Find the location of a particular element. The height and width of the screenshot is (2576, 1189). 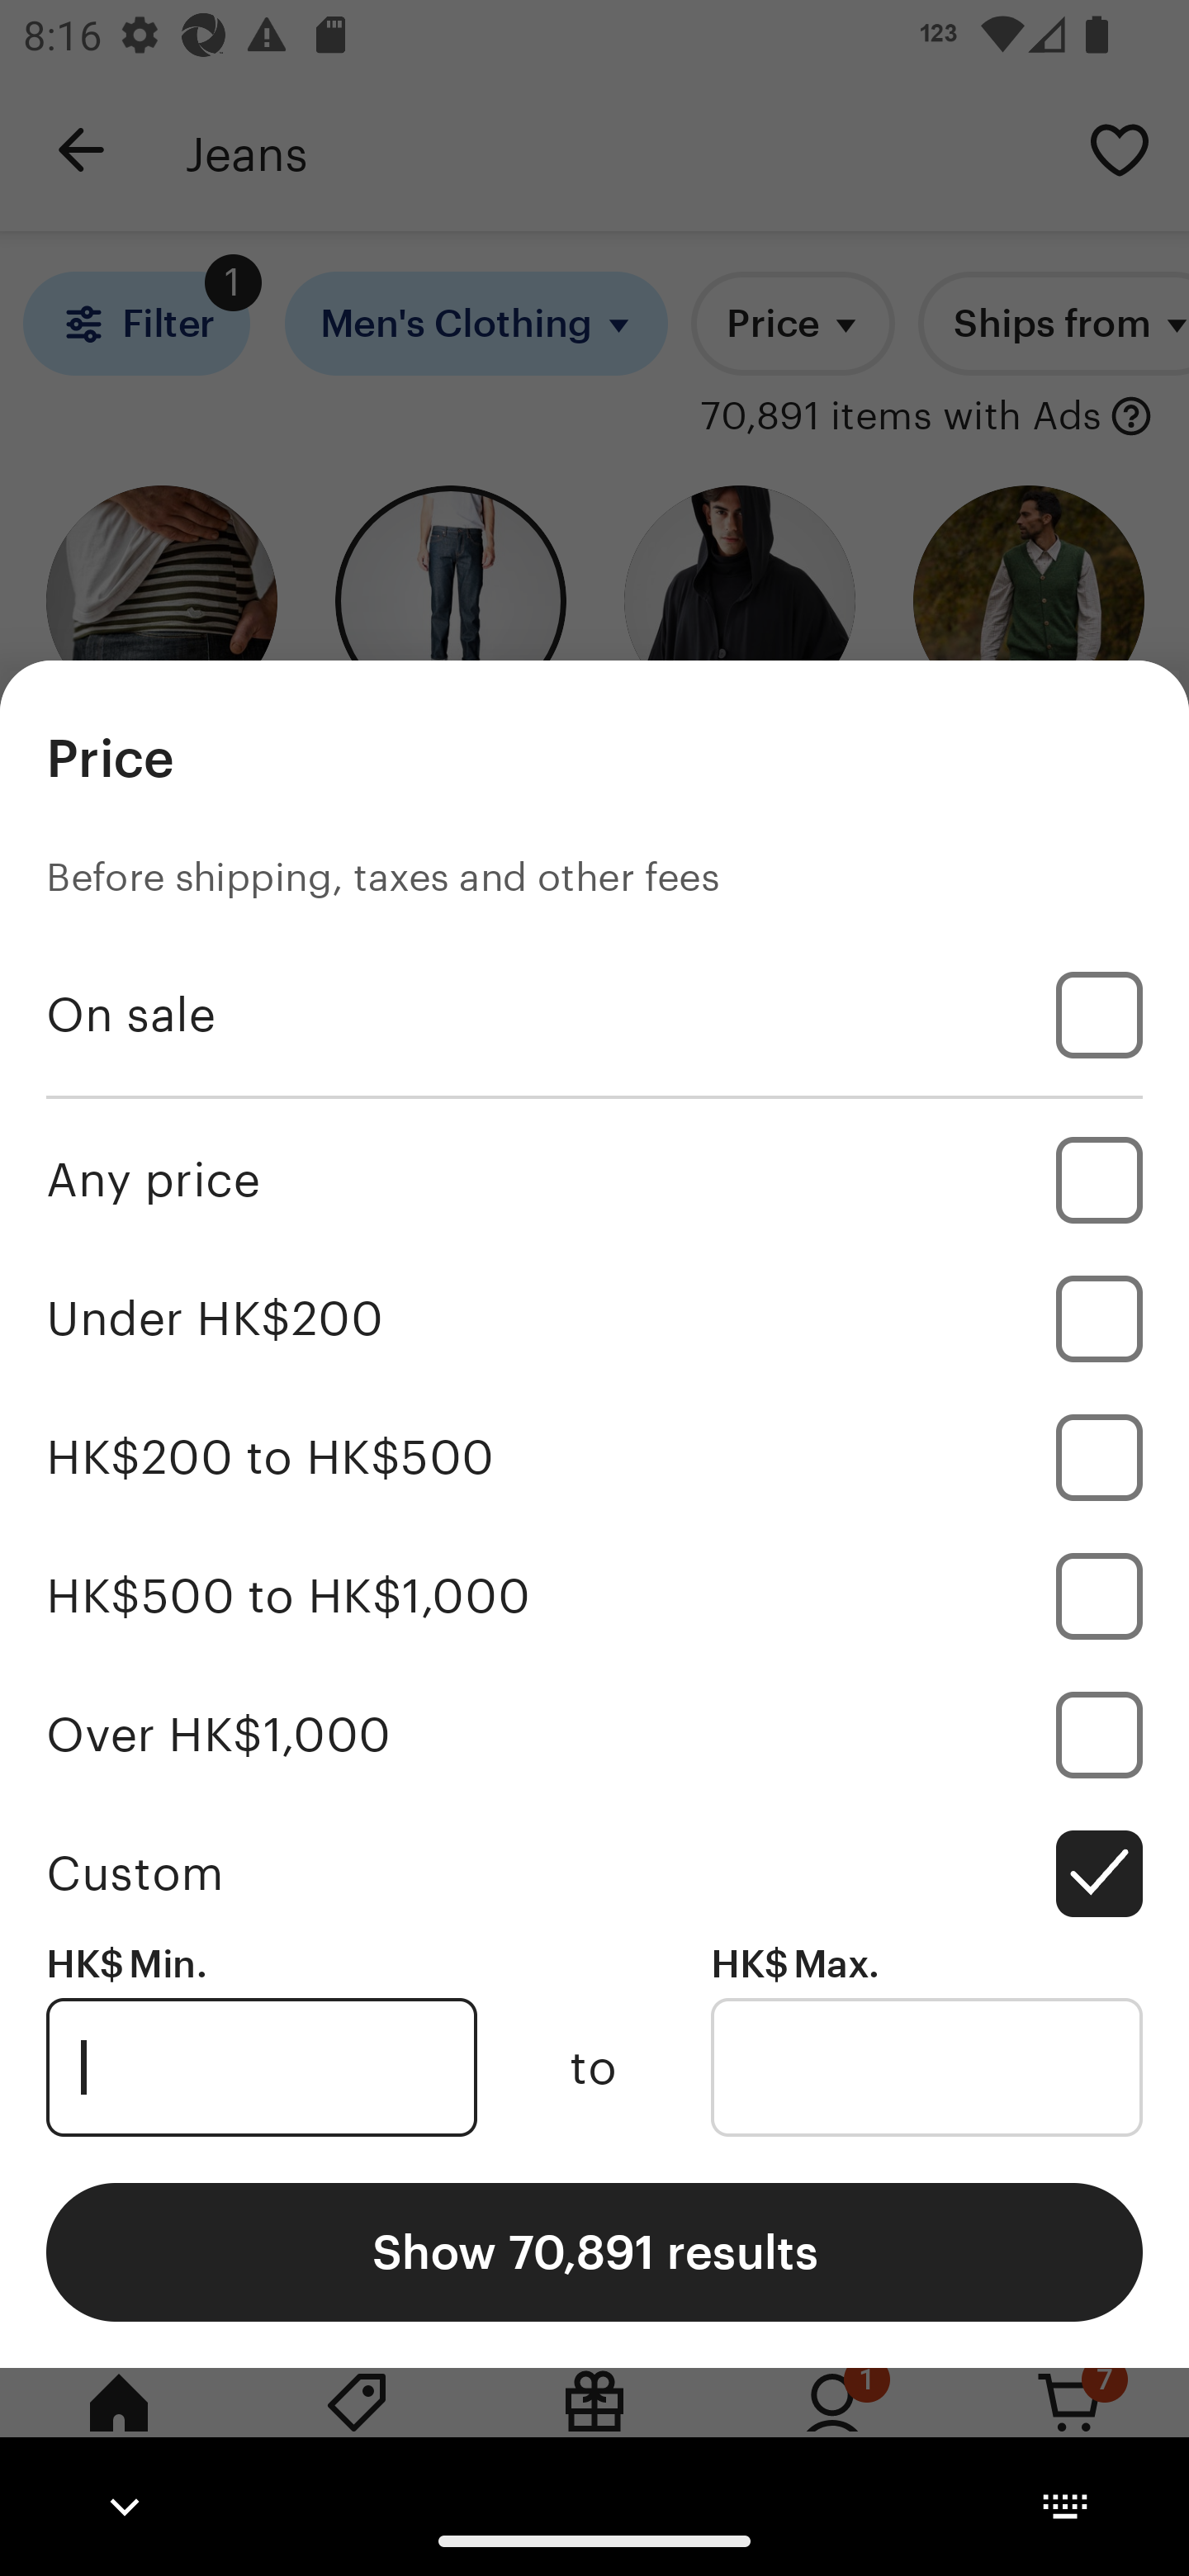

Show 70,891 results is located at coordinates (594, 2251).